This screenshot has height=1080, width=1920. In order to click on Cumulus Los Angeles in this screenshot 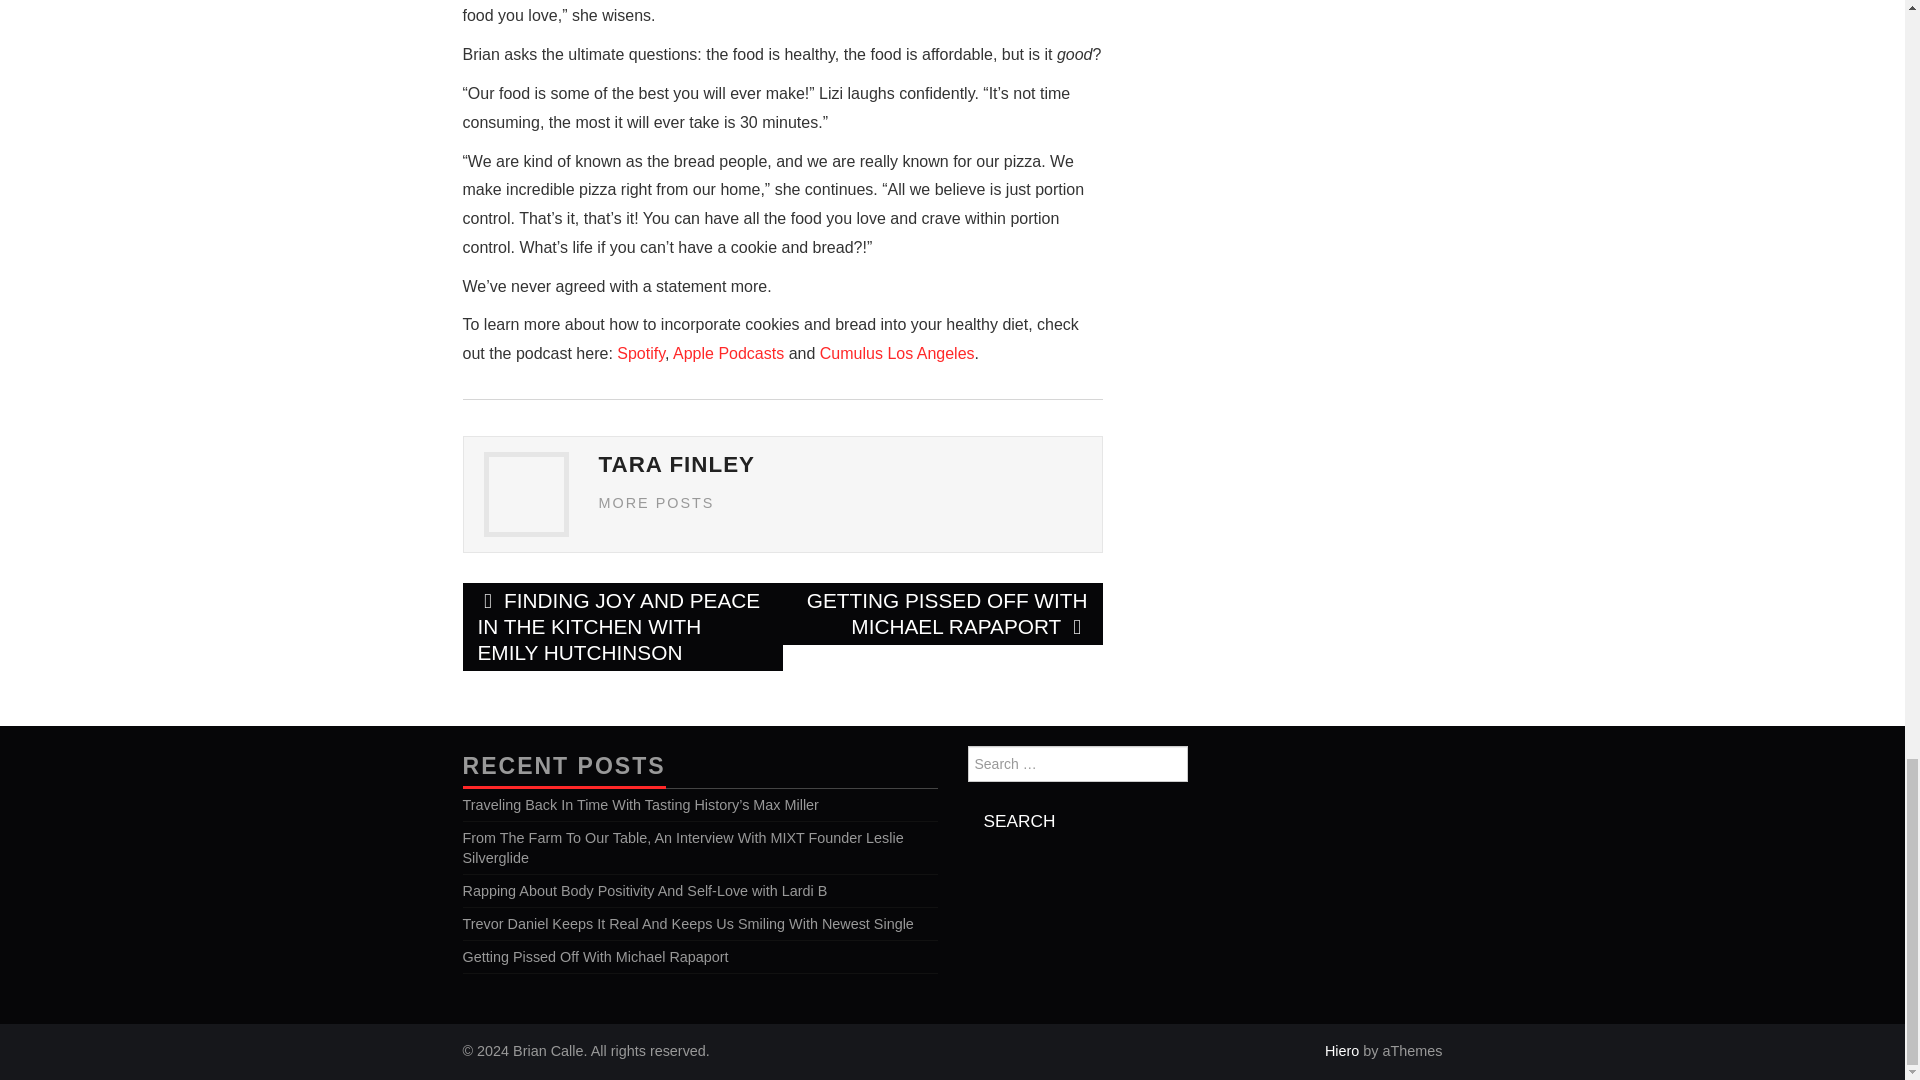, I will do `click(897, 352)`.